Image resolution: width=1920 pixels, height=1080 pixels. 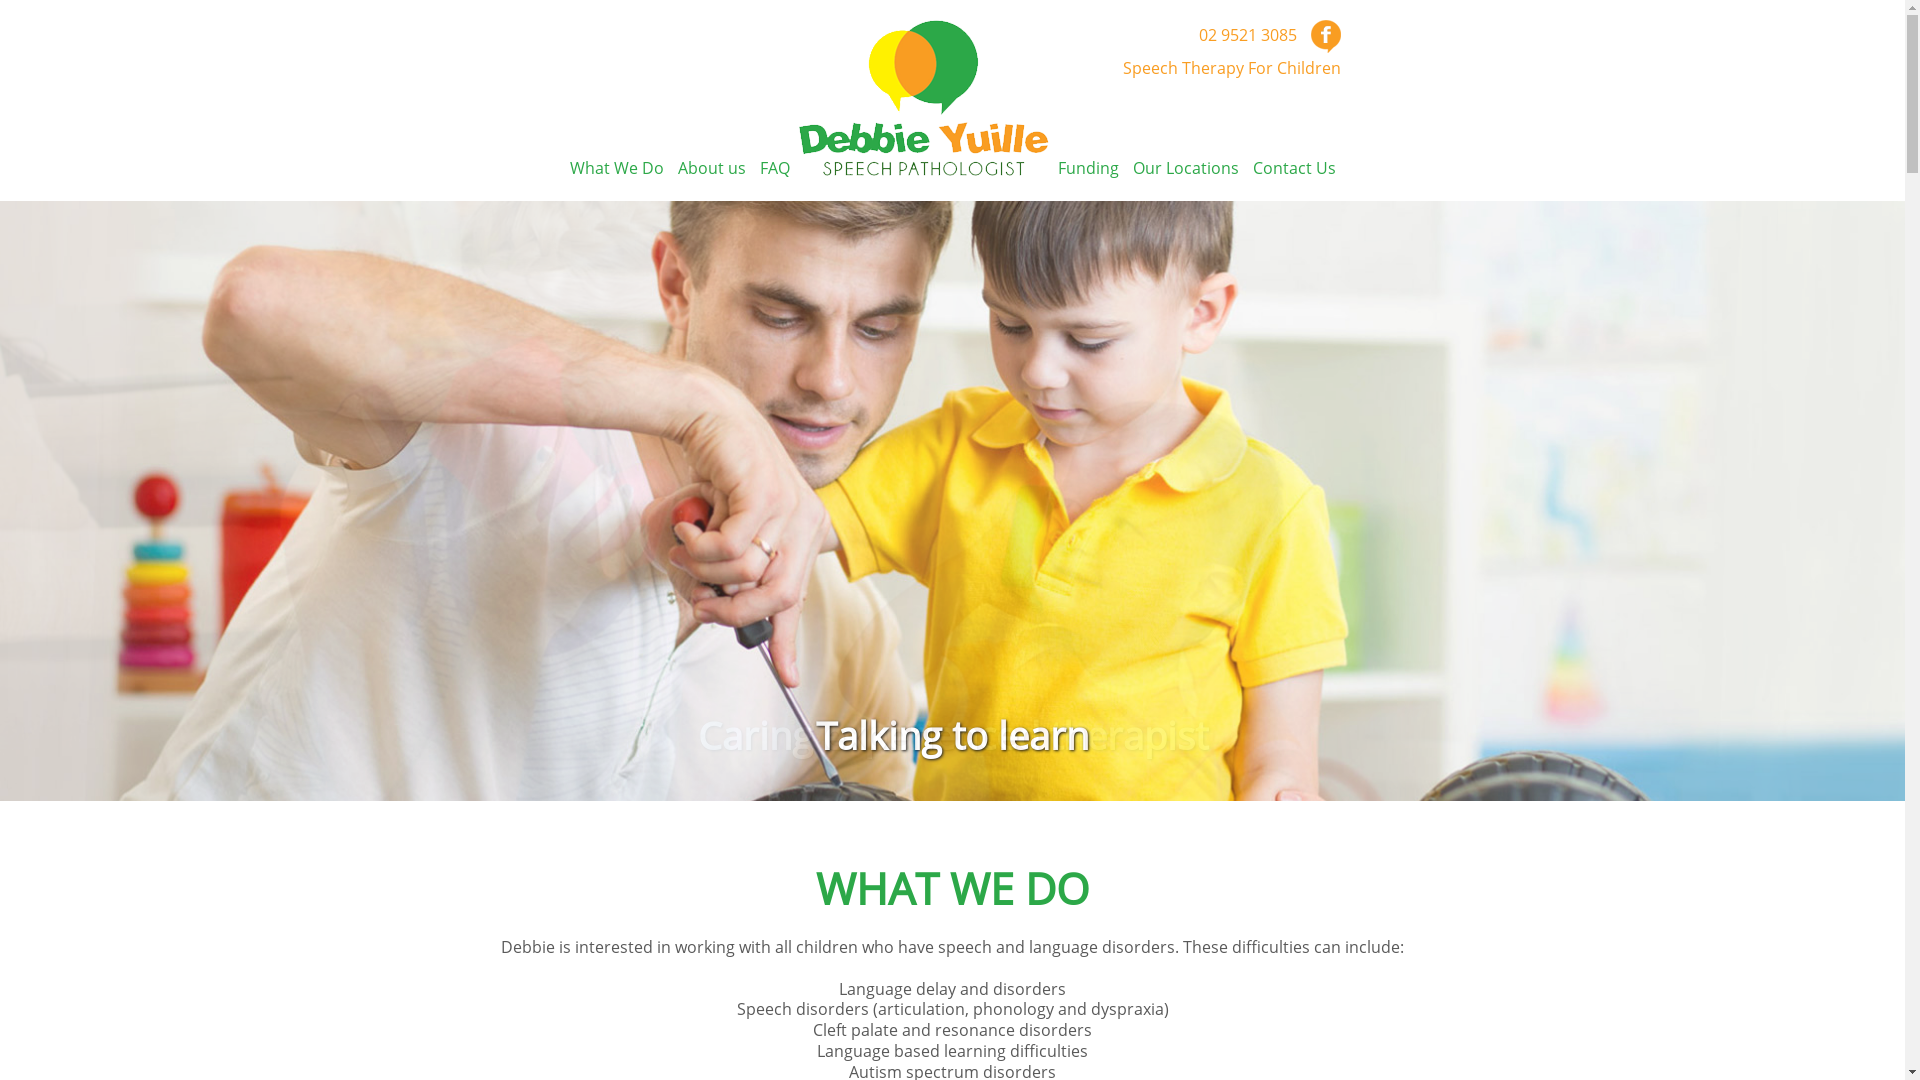 What do you see at coordinates (1294, 168) in the screenshot?
I see `Contact Us` at bounding box center [1294, 168].